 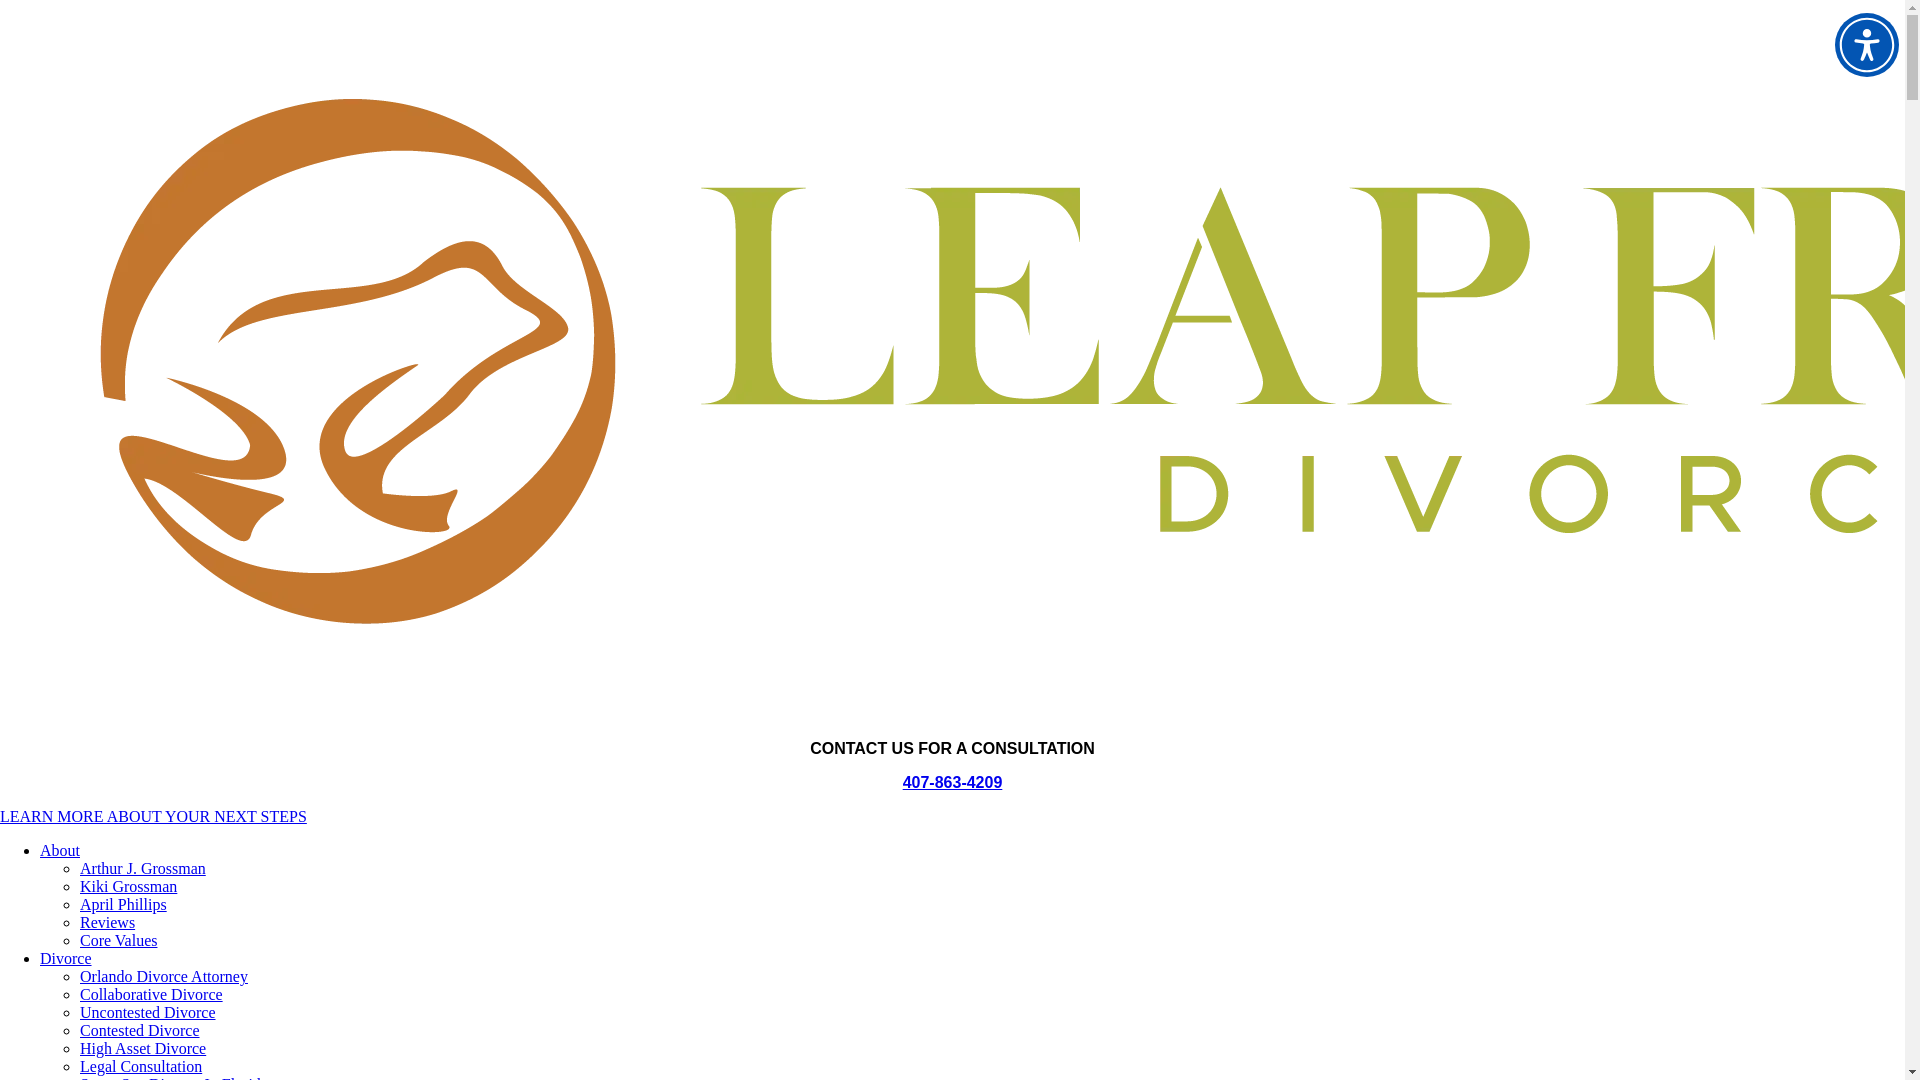 What do you see at coordinates (142, 1048) in the screenshot?
I see `High Asset Divorce` at bounding box center [142, 1048].